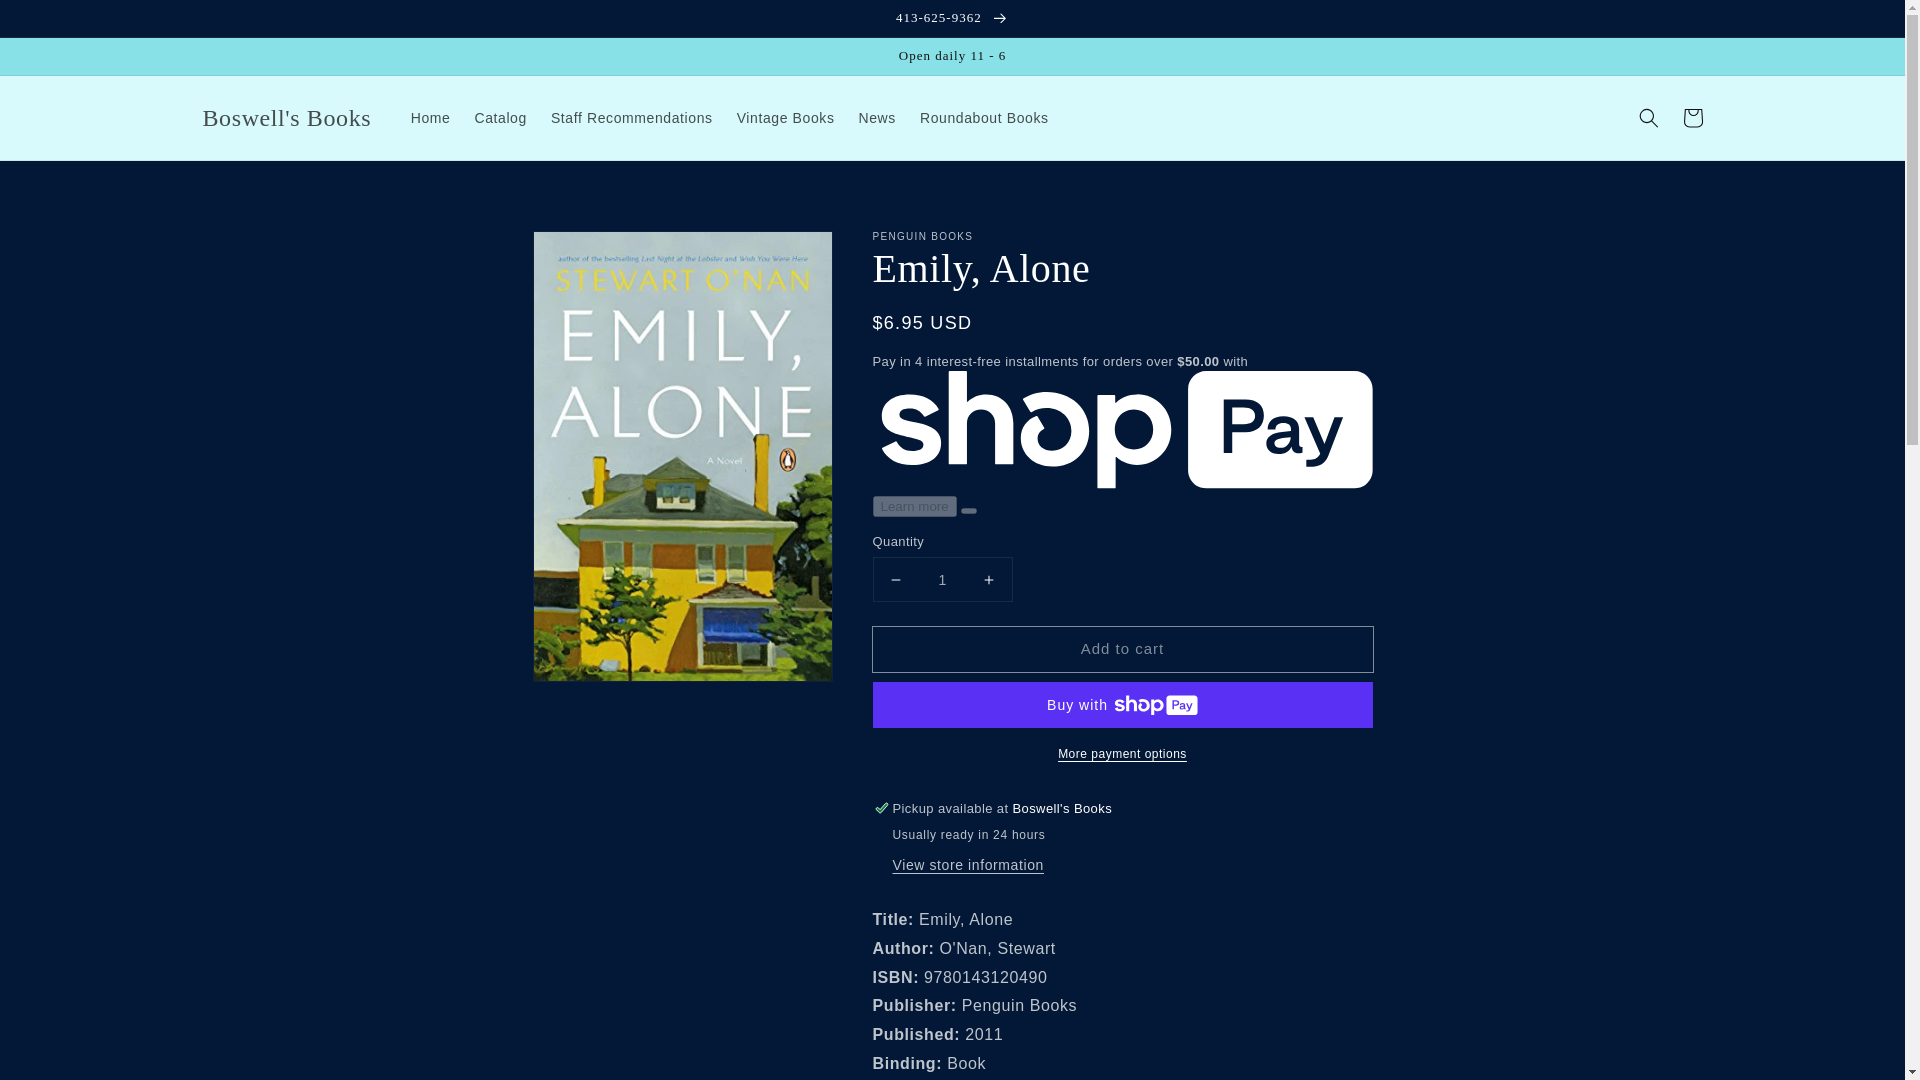 The height and width of the screenshot is (1080, 1920). I want to click on Cart, so click(1692, 118).